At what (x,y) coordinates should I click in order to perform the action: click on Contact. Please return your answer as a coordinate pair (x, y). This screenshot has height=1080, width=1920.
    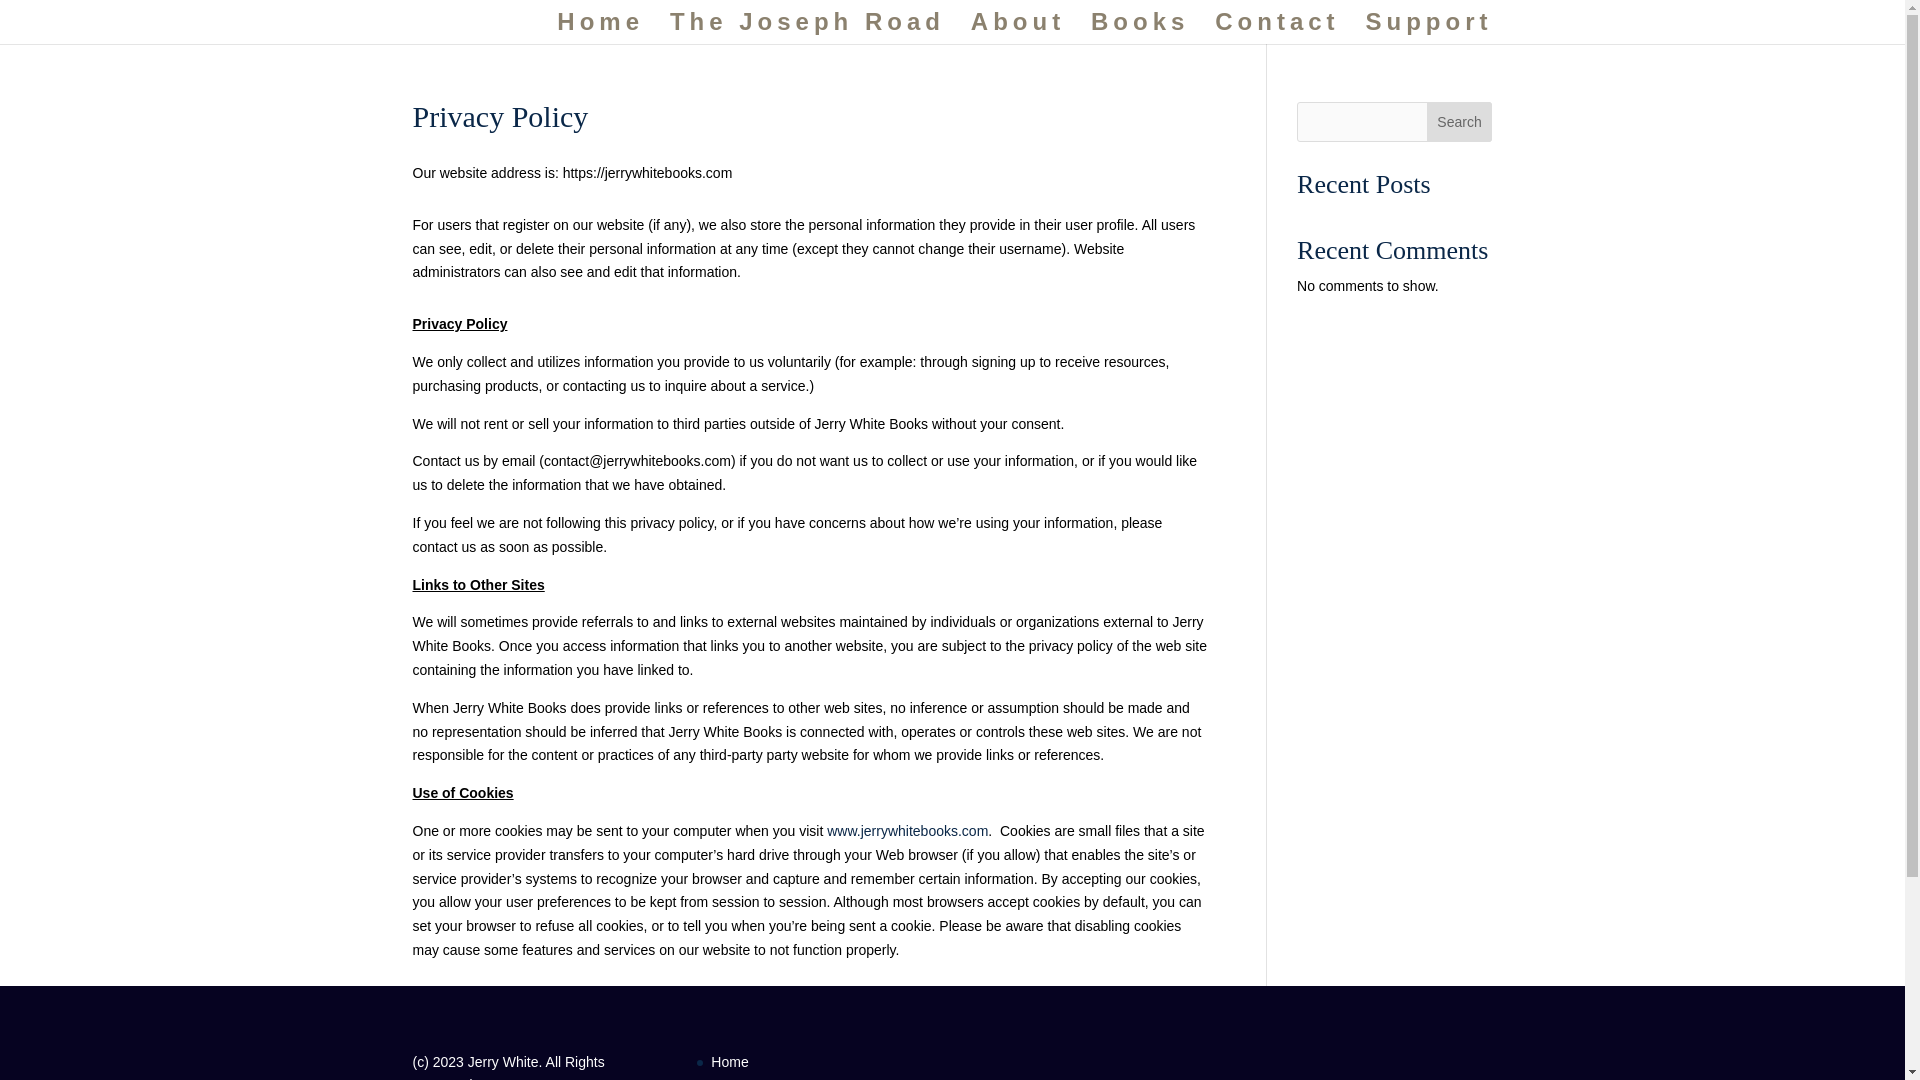
    Looking at the image, I should click on (1276, 30).